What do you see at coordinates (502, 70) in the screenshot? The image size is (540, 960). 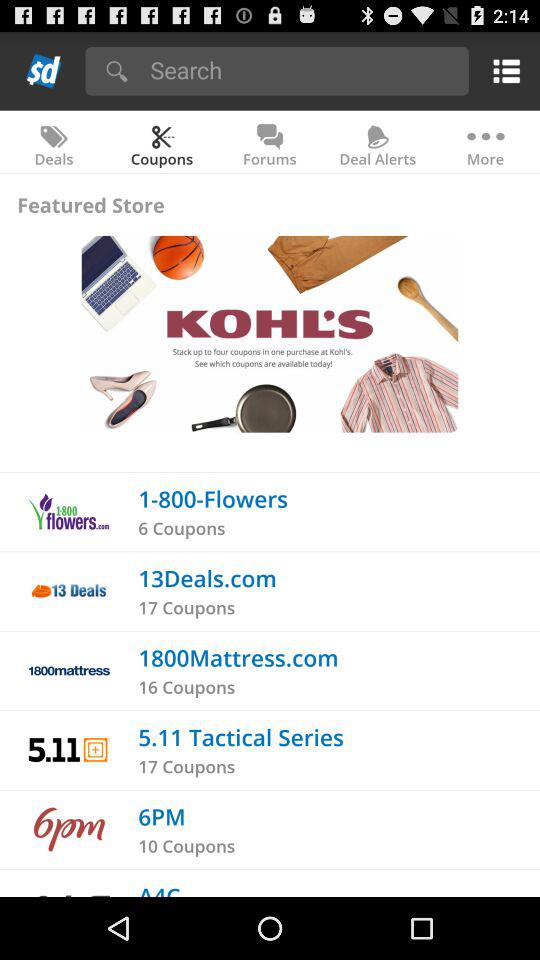 I see `choose the item above the more` at bounding box center [502, 70].